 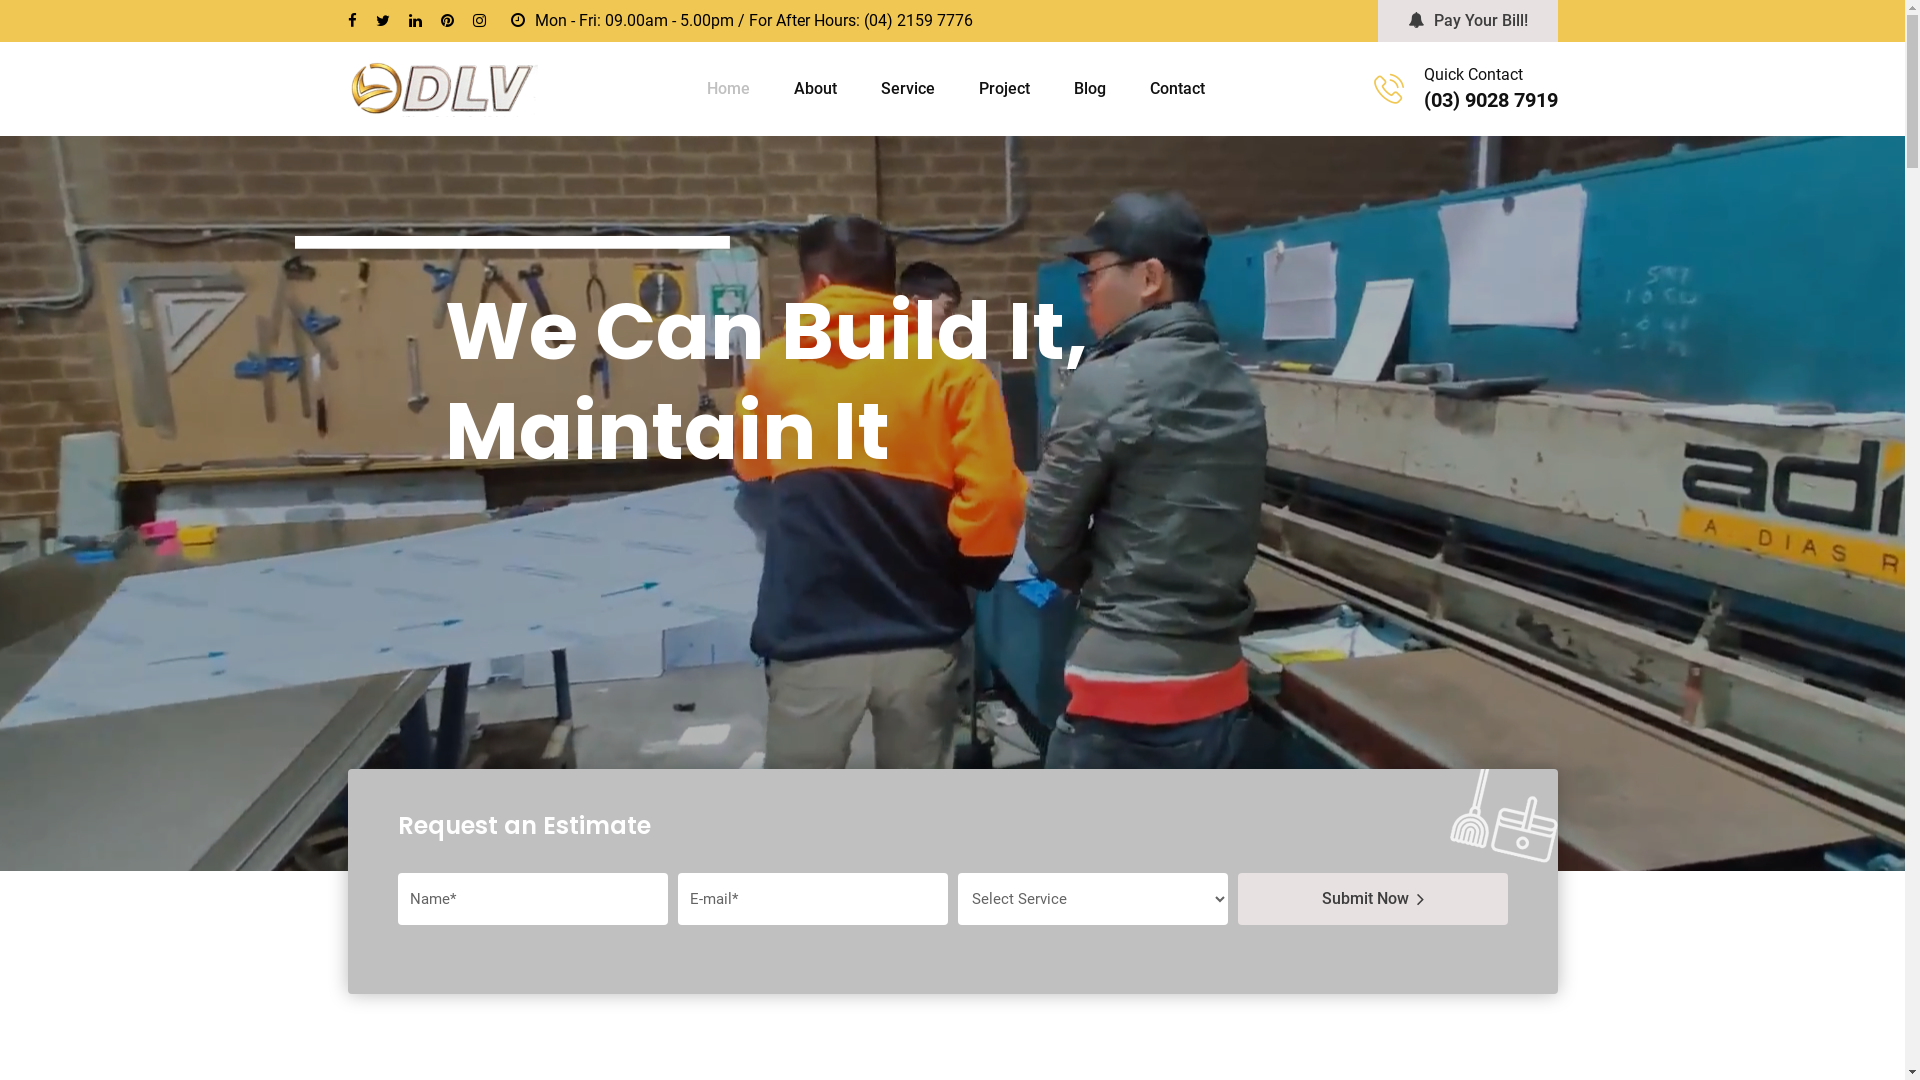 What do you see at coordinates (816, 89) in the screenshot?
I see `About` at bounding box center [816, 89].